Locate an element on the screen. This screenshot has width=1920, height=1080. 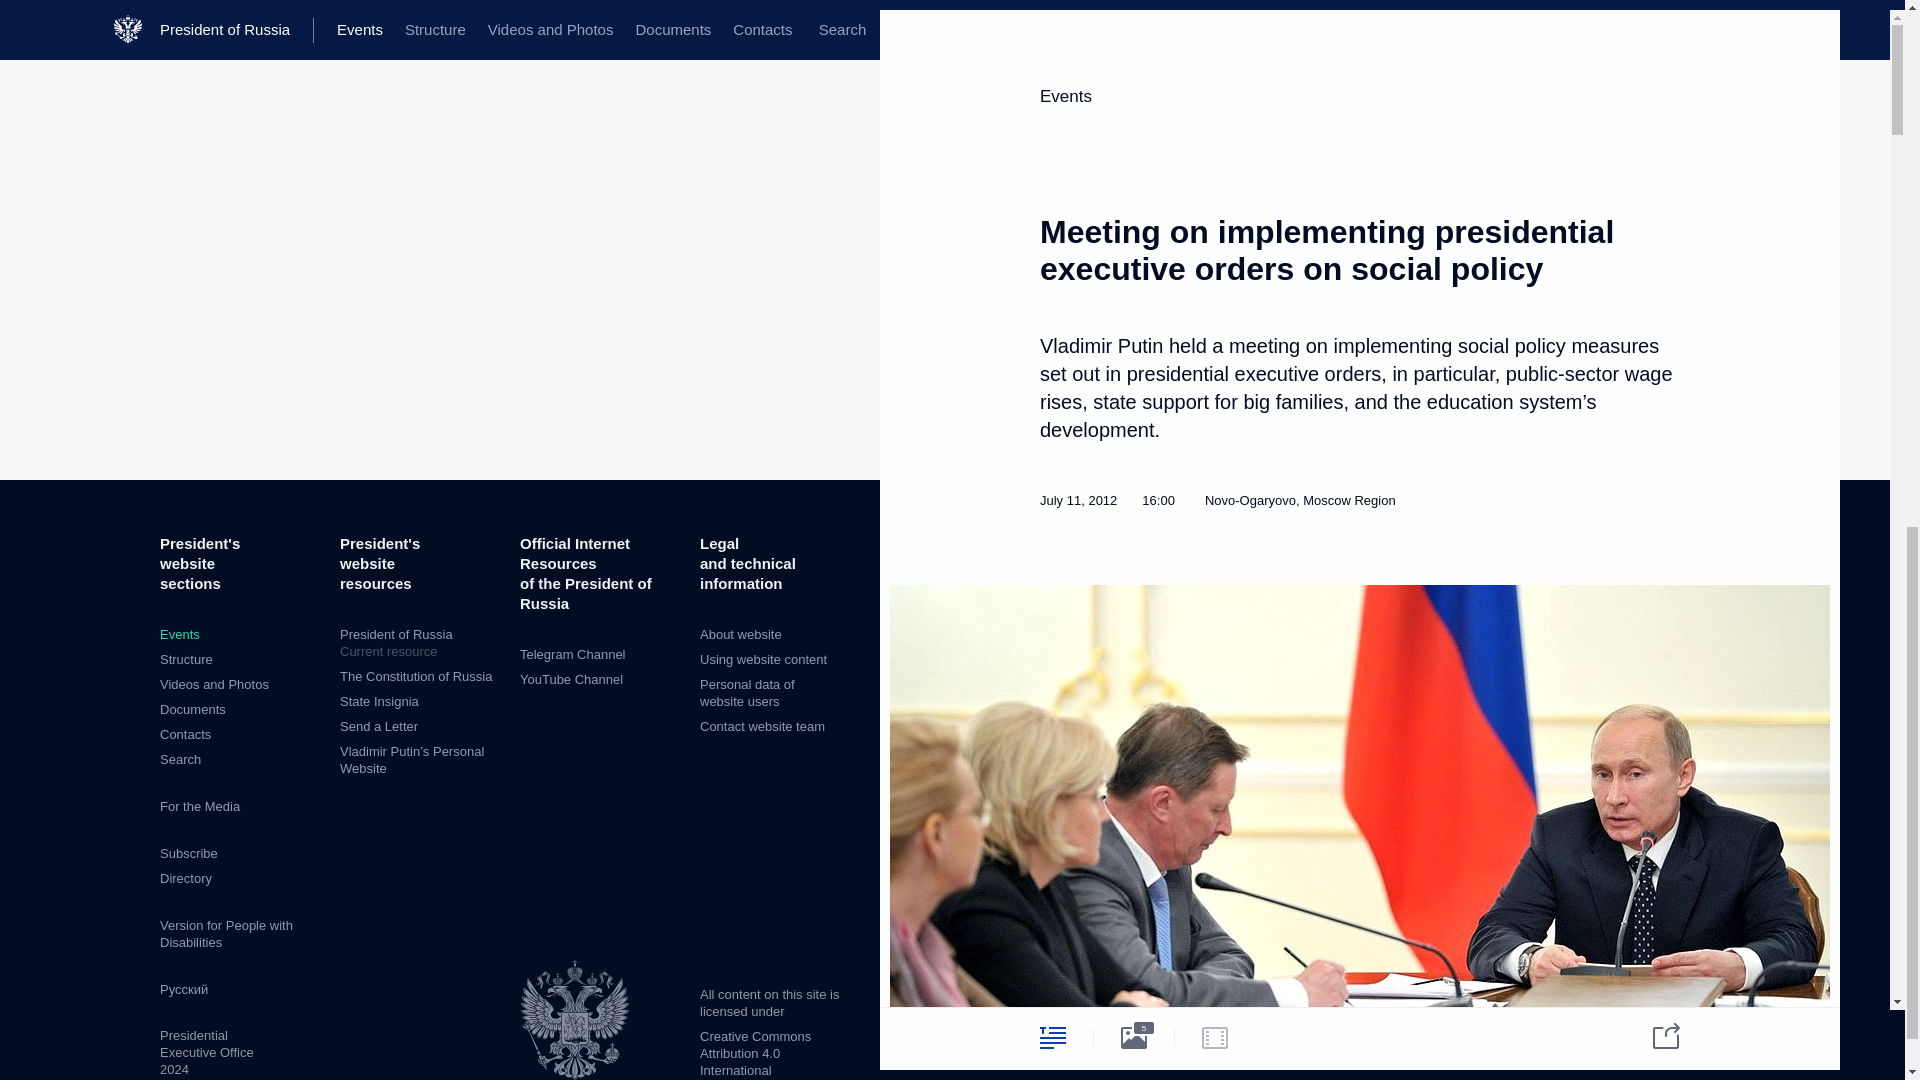
The Constitution of Russia is located at coordinates (415, 676).